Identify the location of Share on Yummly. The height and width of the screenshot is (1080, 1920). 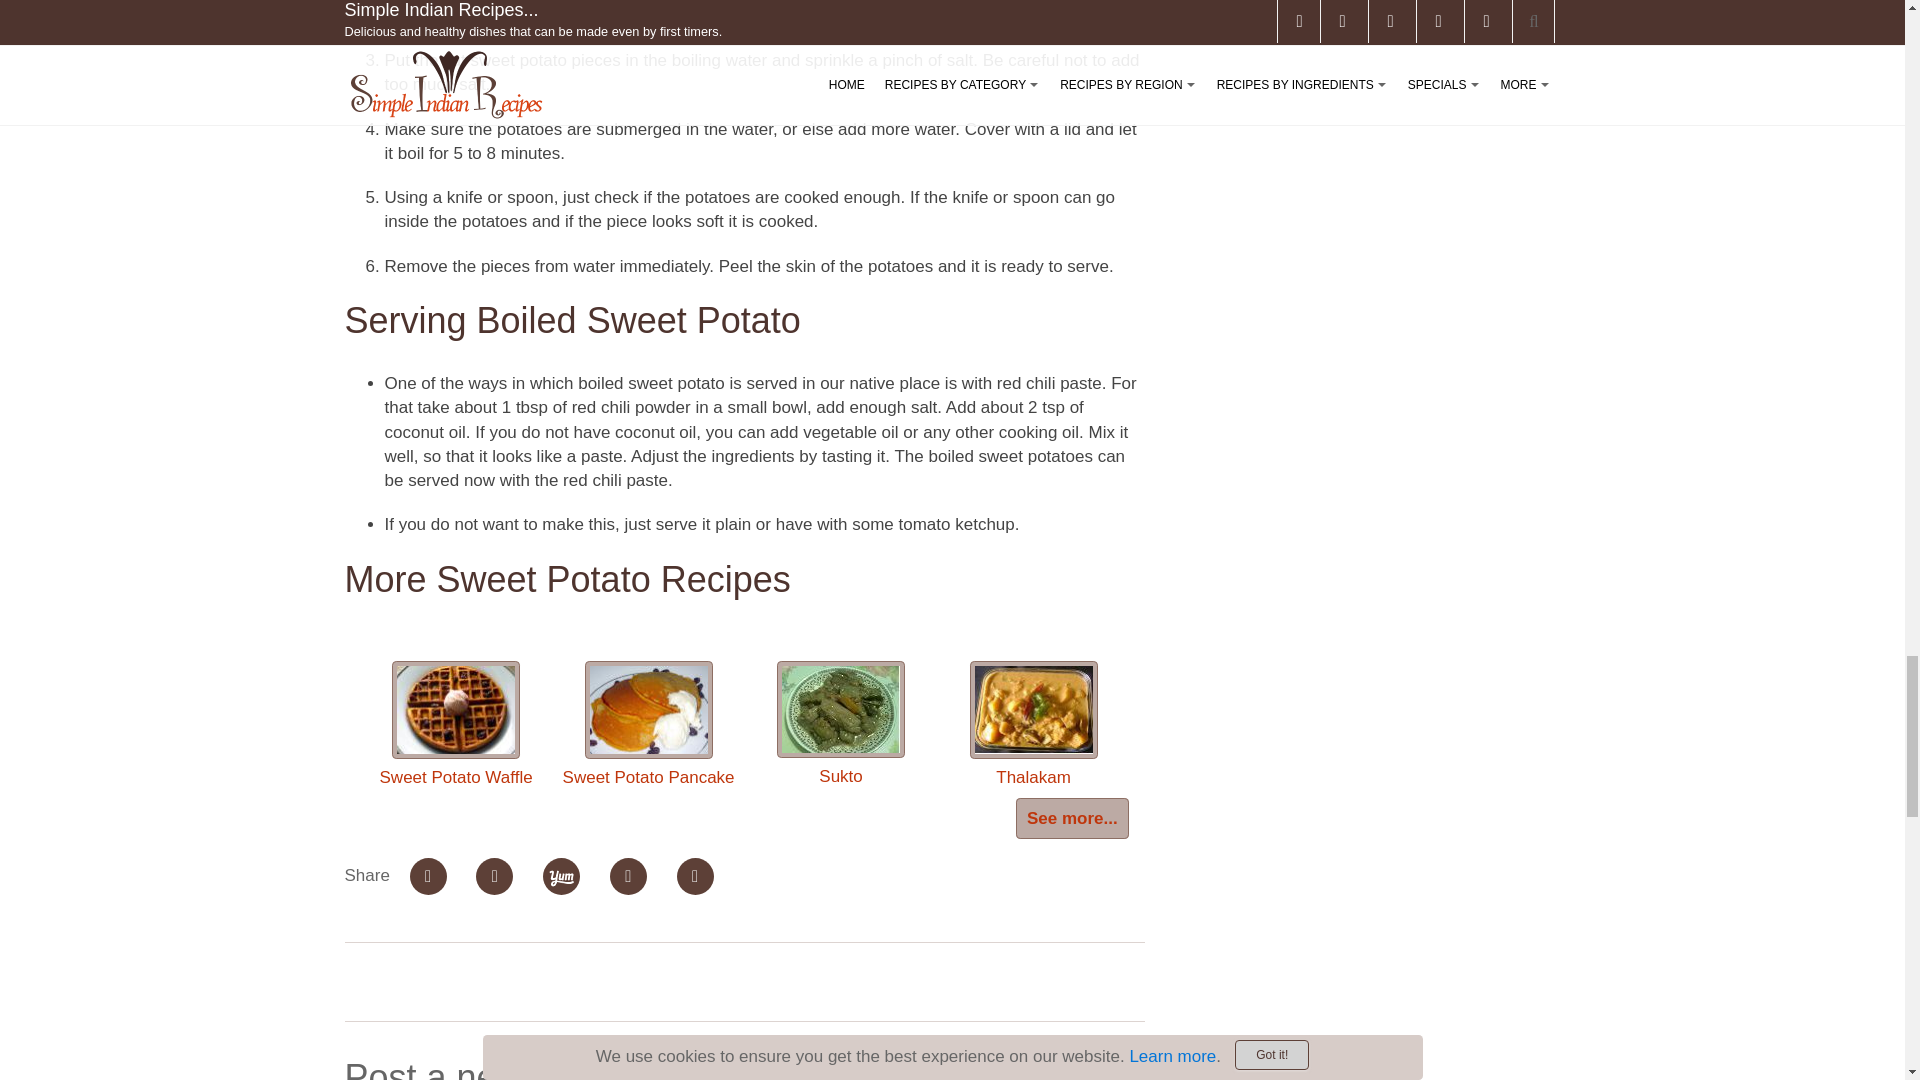
(561, 876).